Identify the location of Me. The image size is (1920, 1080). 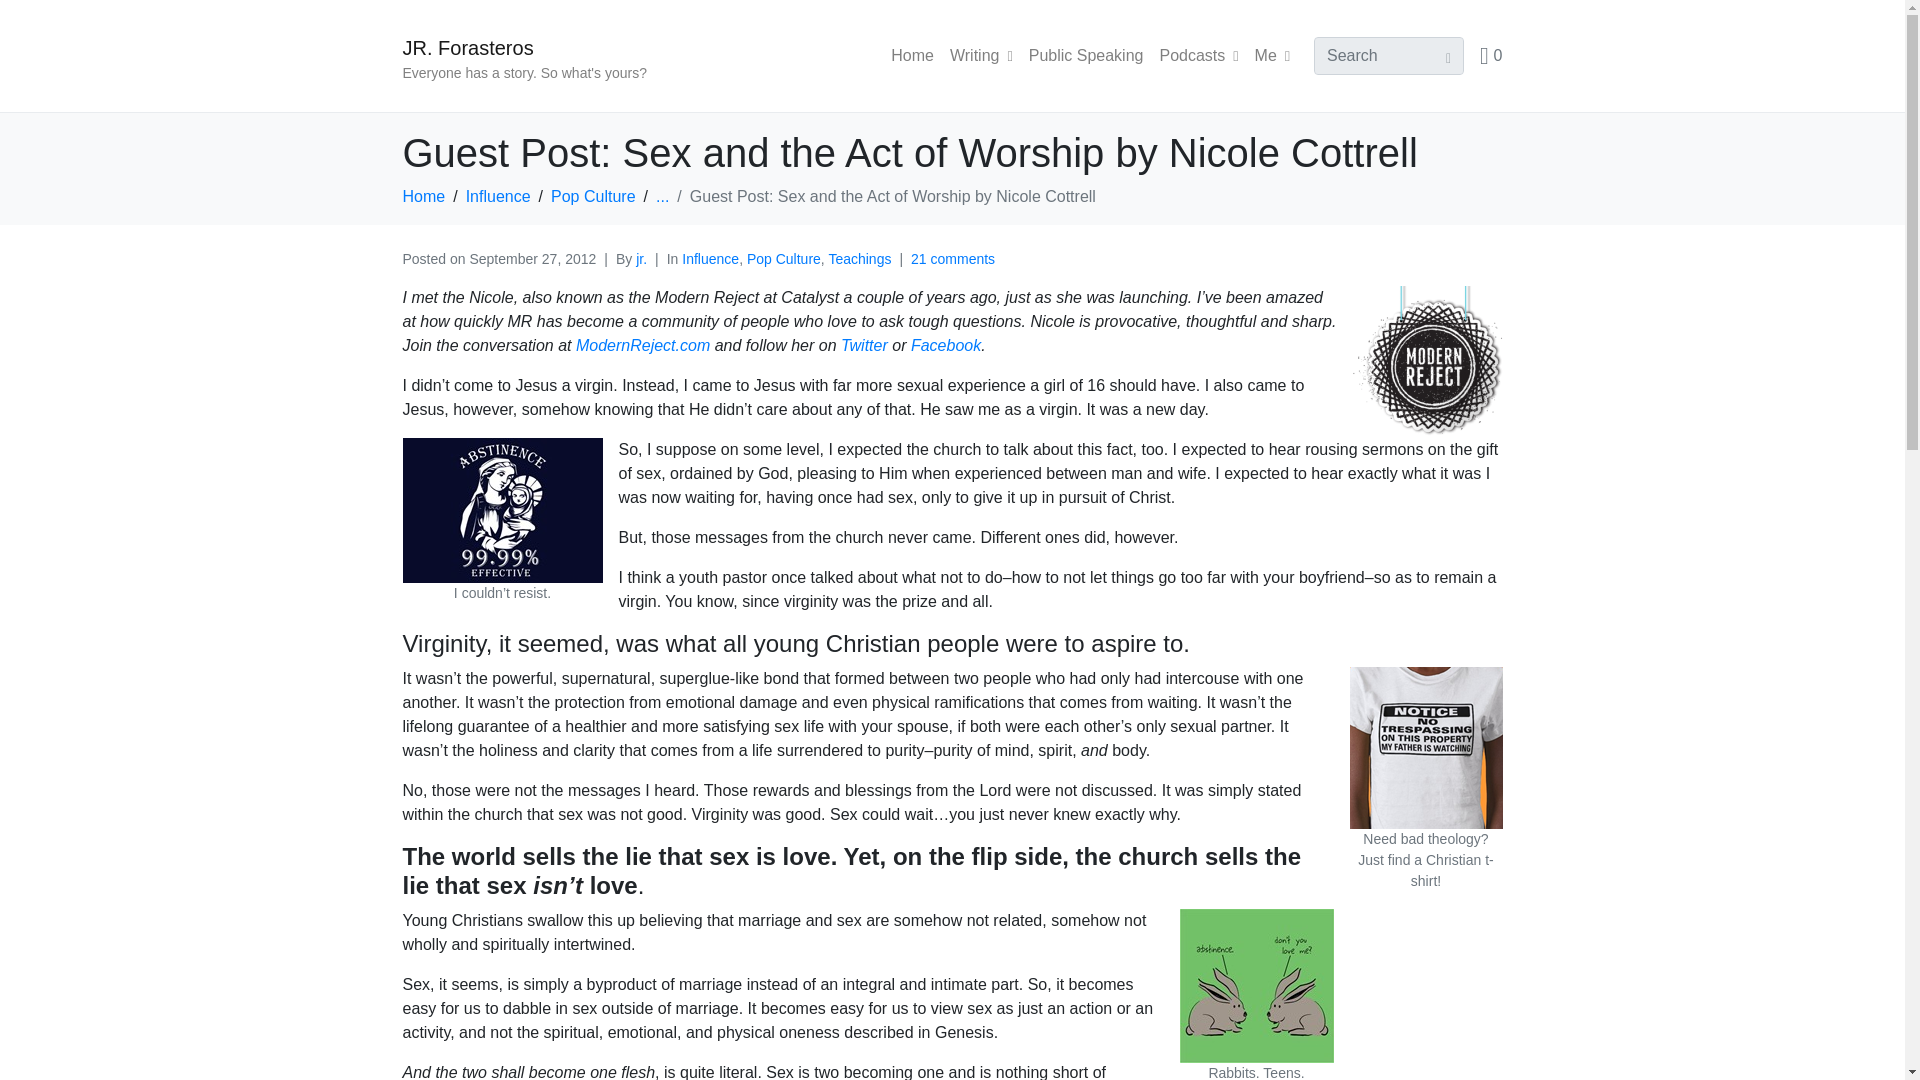
(1272, 55).